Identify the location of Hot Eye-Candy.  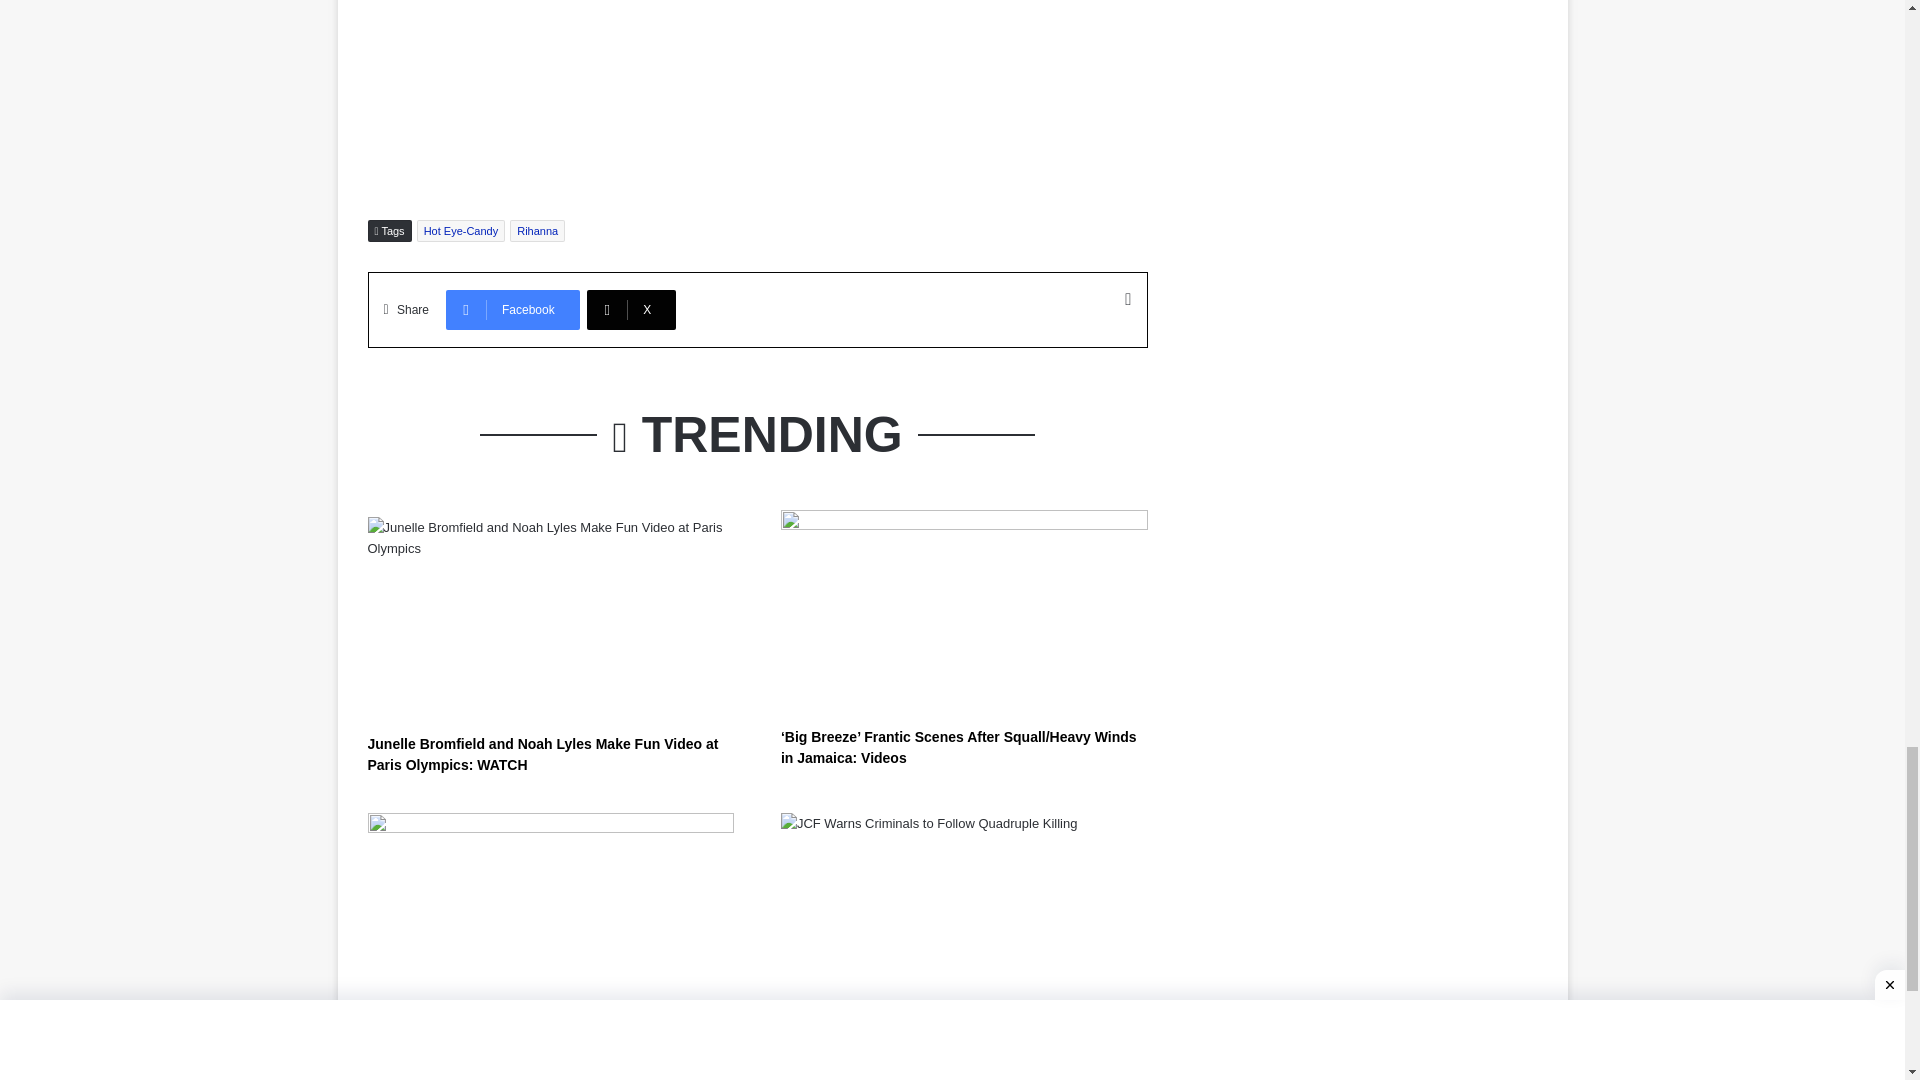
(461, 230).